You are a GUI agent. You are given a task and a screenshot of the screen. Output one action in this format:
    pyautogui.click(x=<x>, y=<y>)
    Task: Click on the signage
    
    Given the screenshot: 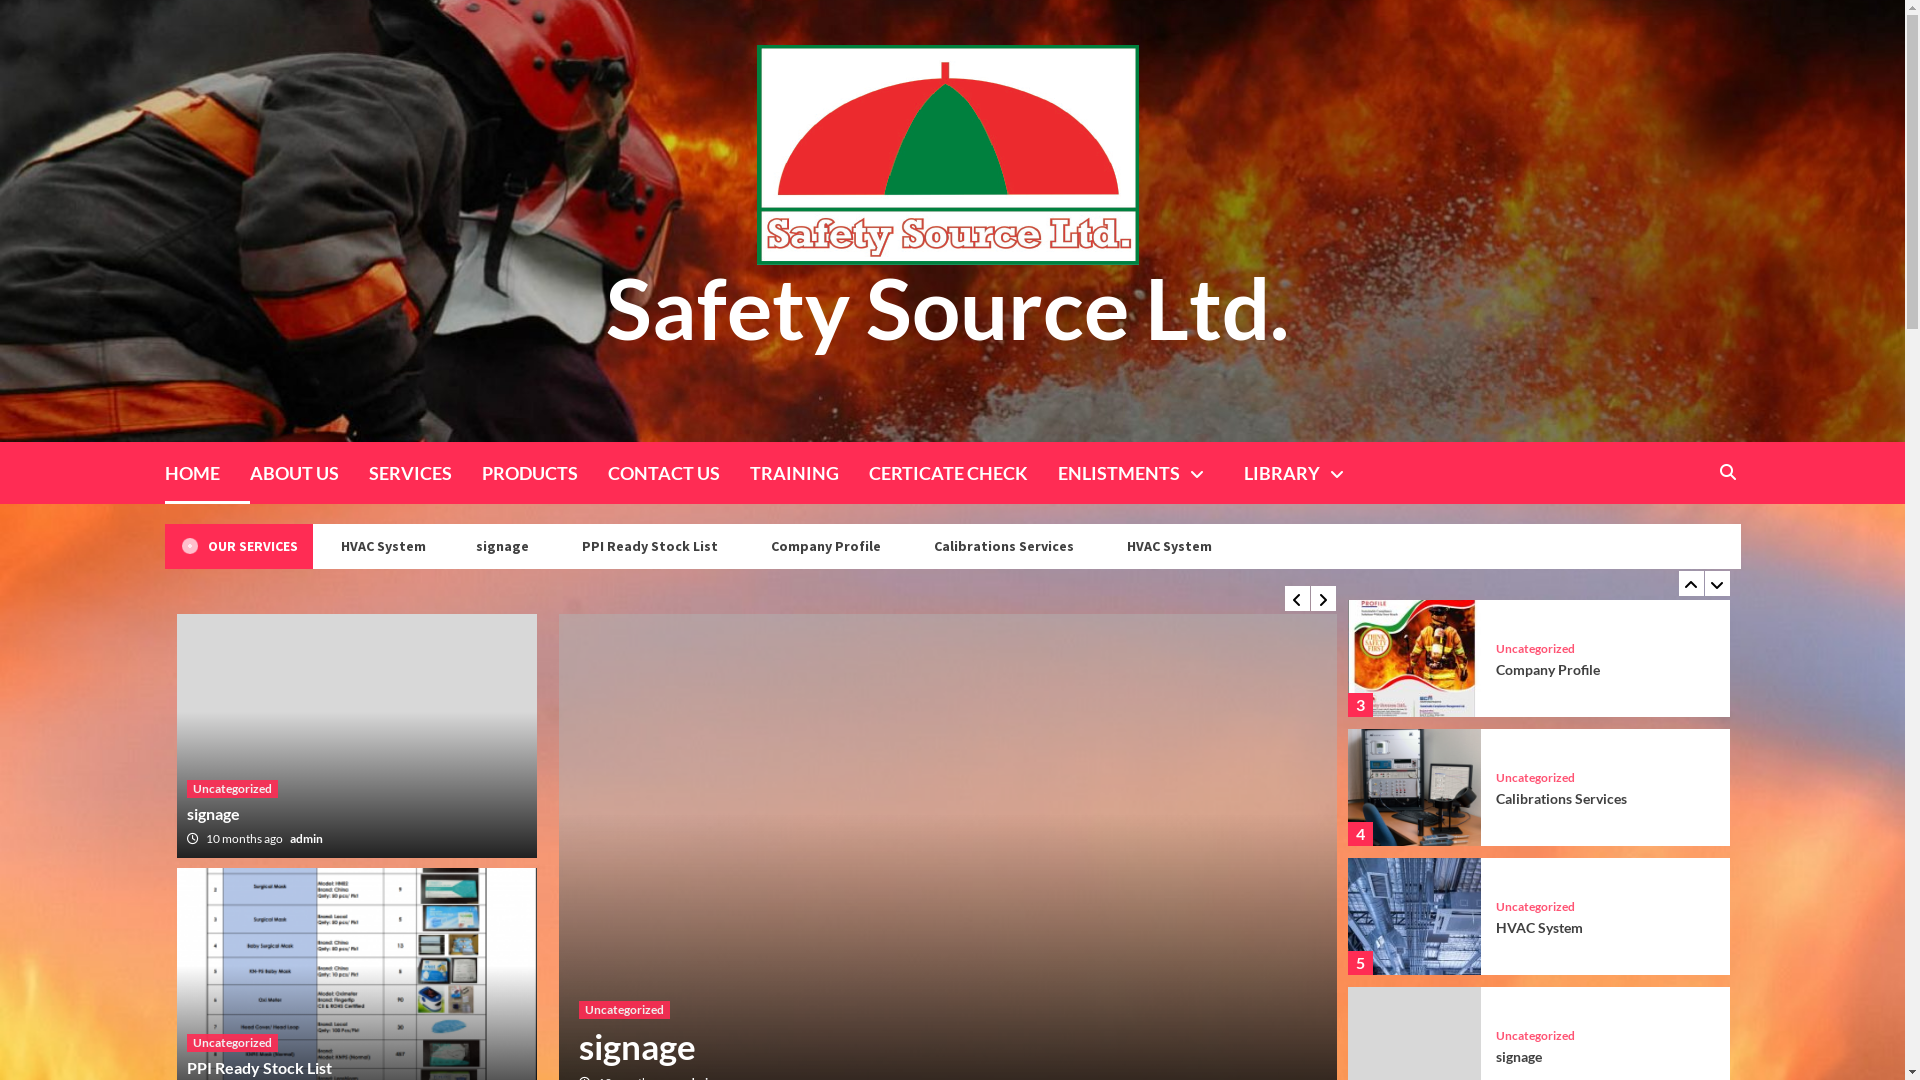 What is the action you would take?
    pyautogui.click(x=212, y=814)
    